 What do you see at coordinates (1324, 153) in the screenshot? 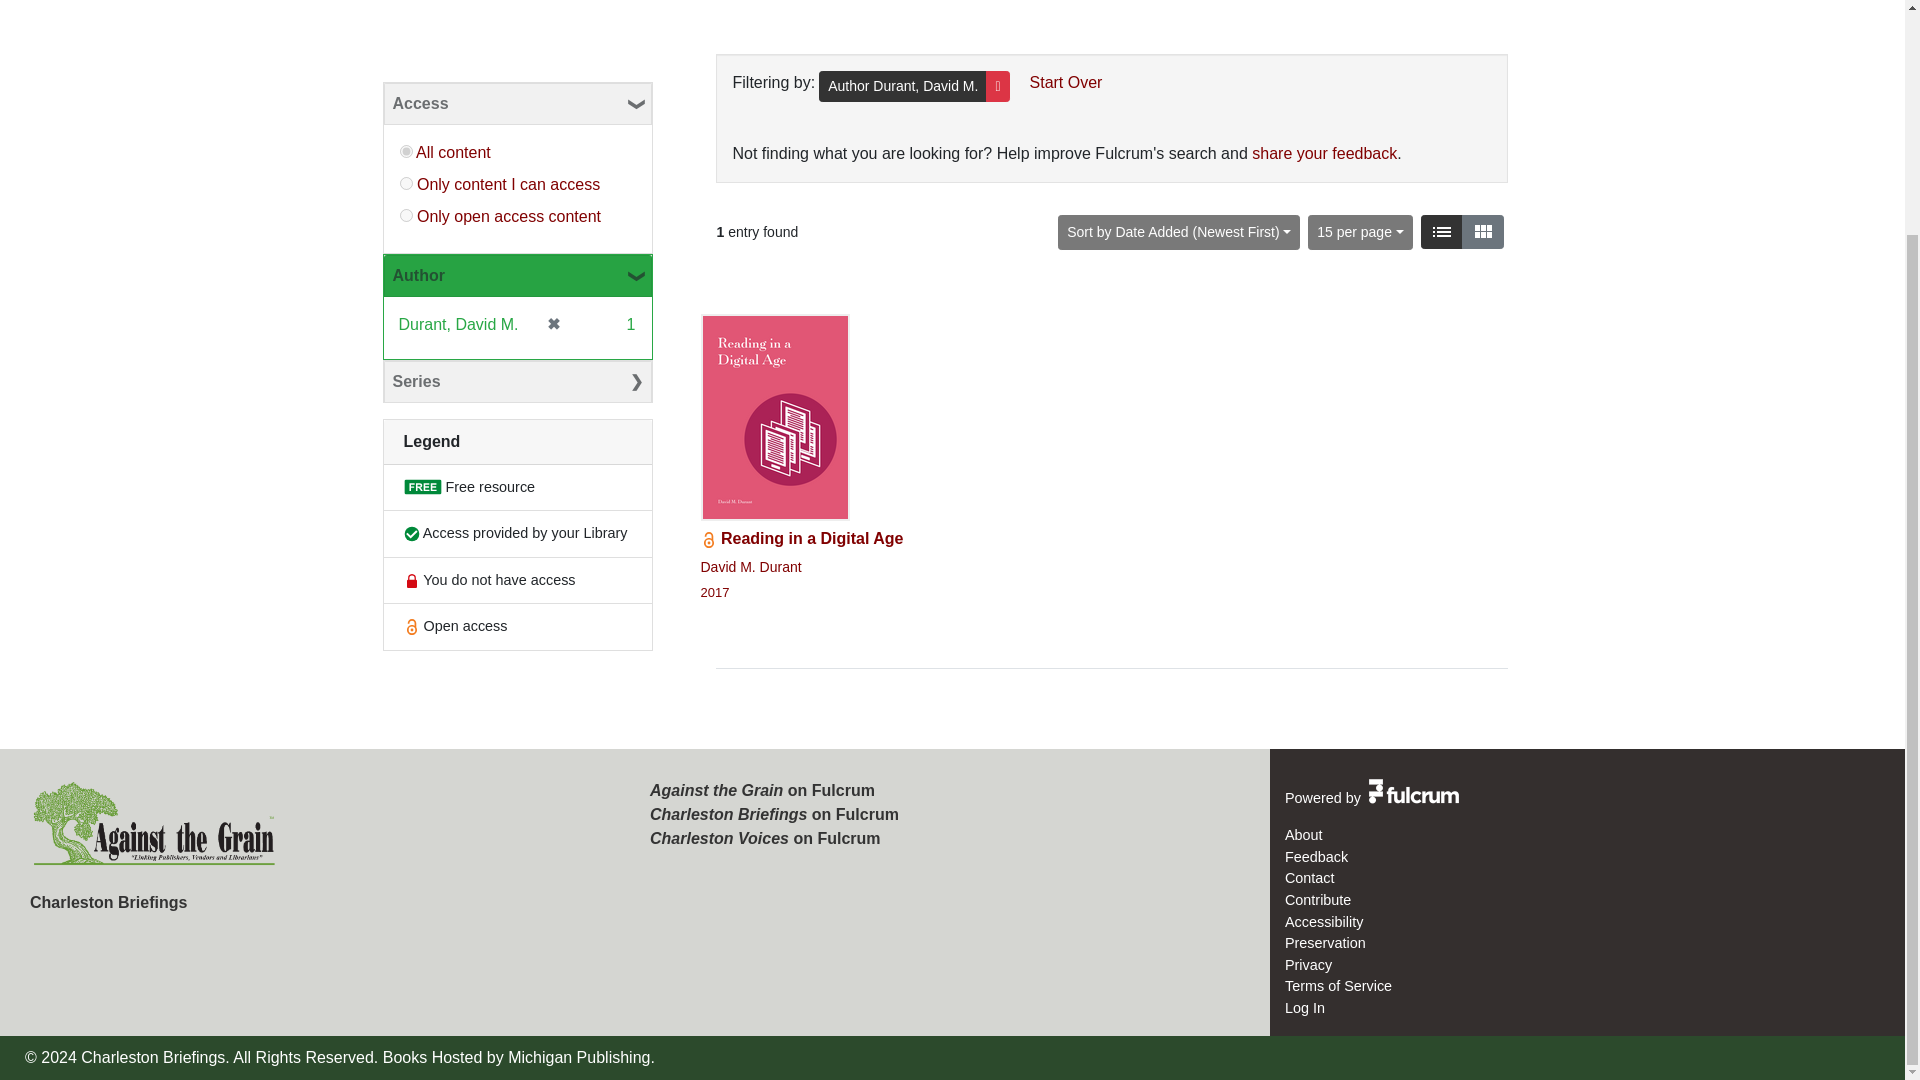
I see `List` at bounding box center [1324, 153].